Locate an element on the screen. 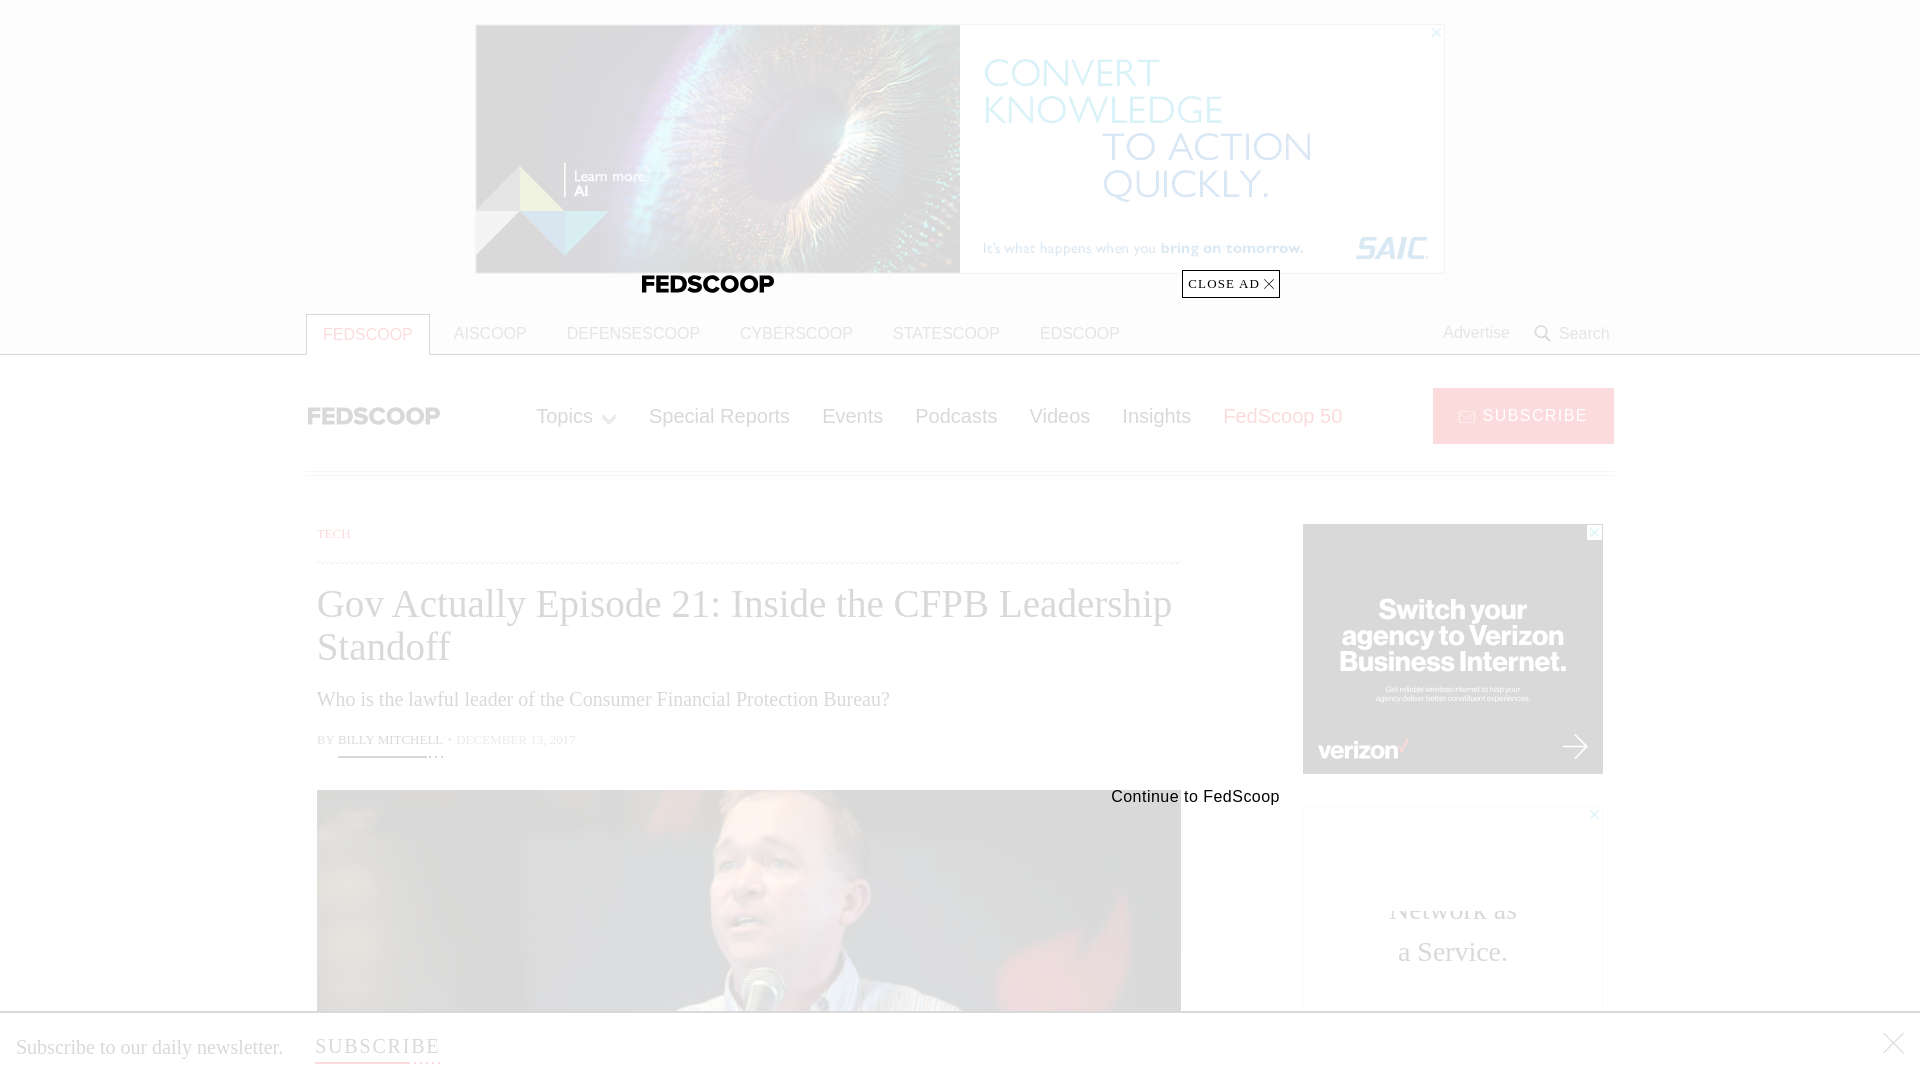 The image size is (1920, 1080). SUBSCRIBE is located at coordinates (376, 1046).